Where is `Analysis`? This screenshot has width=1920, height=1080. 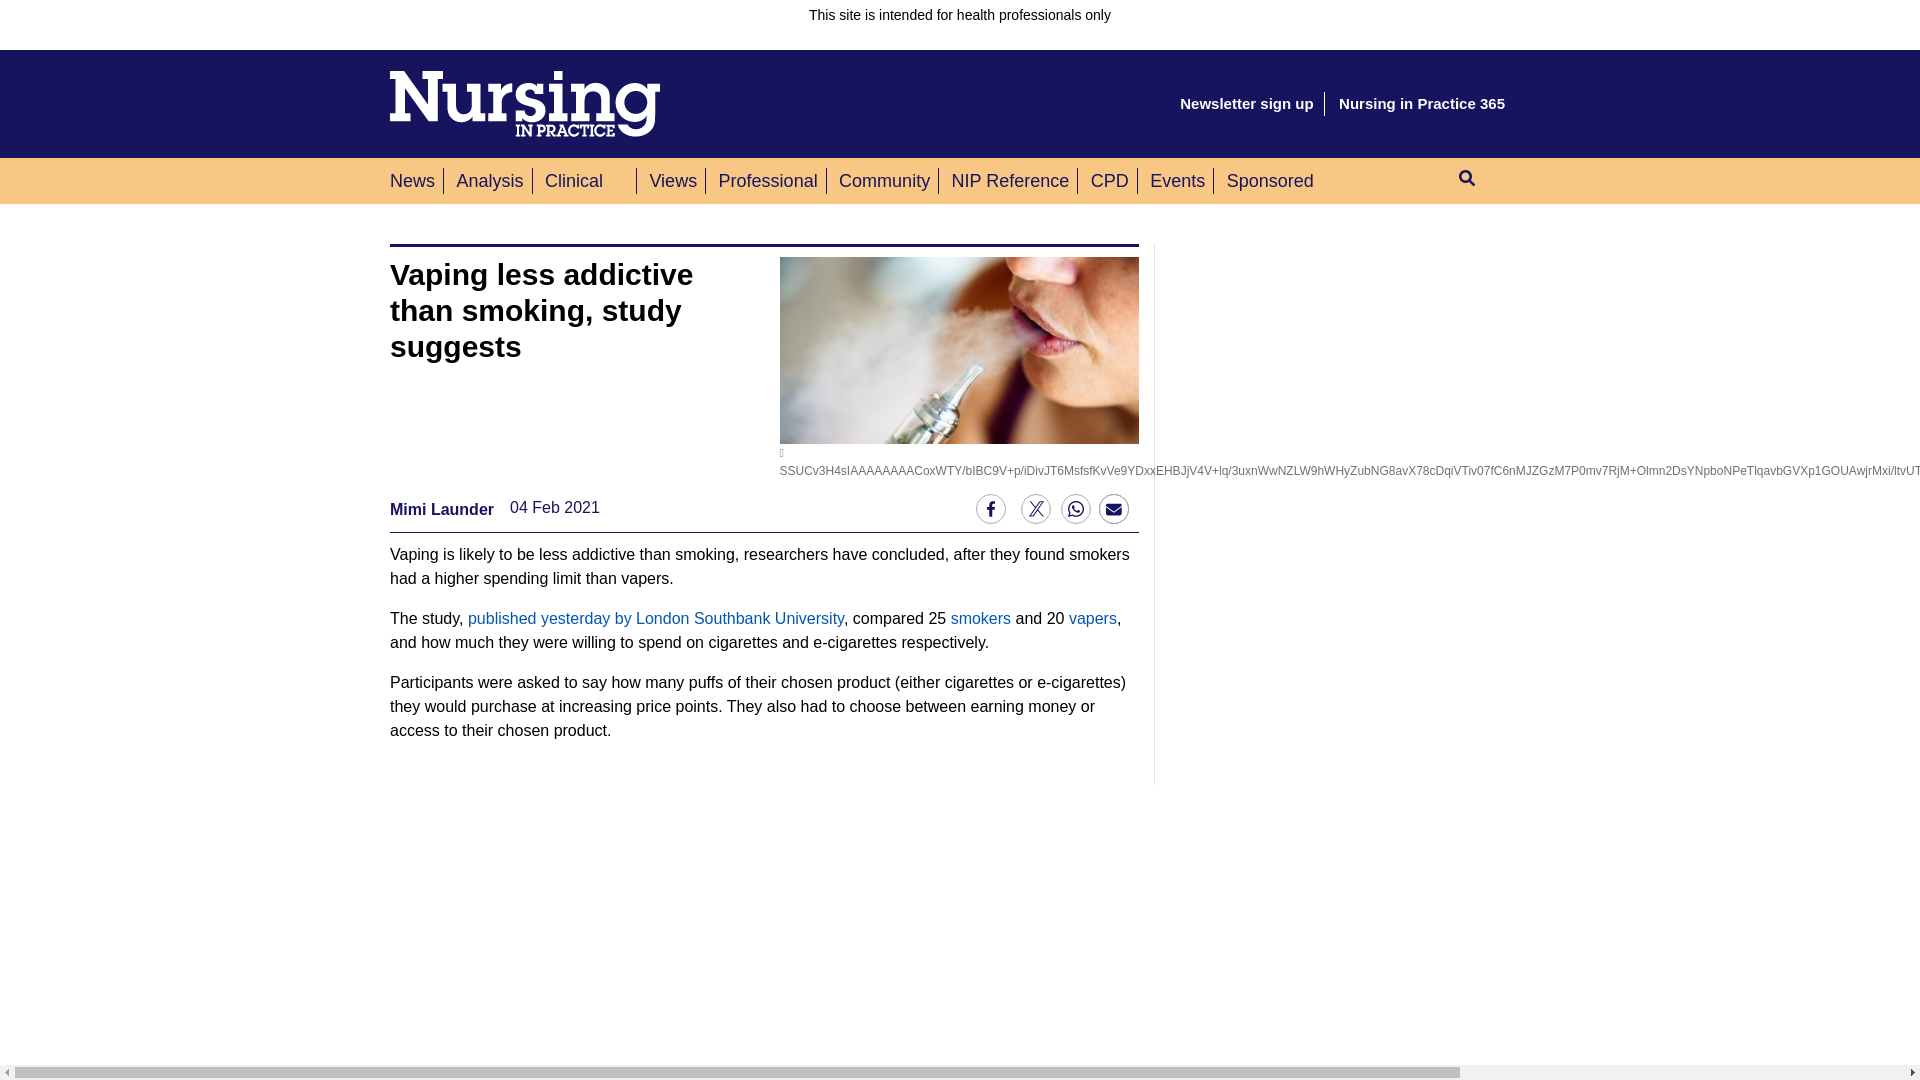 Analysis is located at coordinates (489, 180).